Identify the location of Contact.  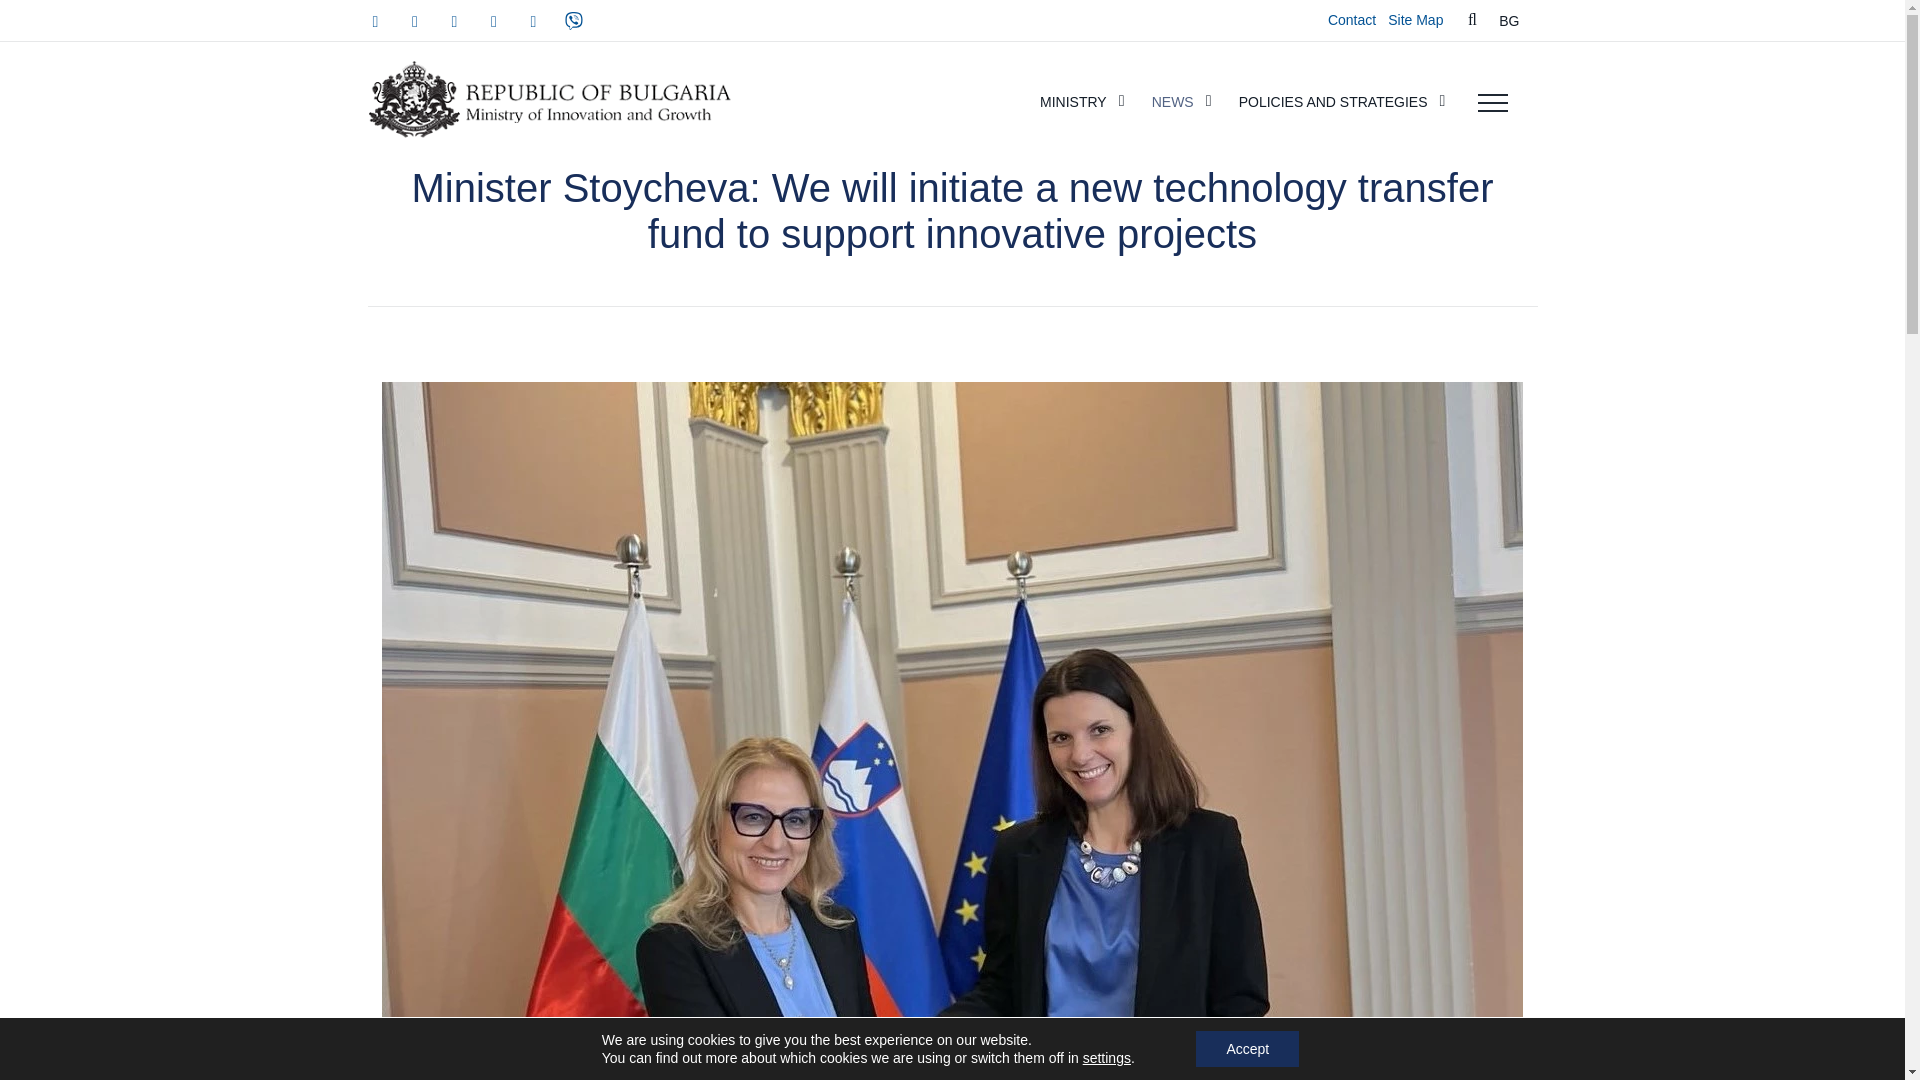
(1352, 20).